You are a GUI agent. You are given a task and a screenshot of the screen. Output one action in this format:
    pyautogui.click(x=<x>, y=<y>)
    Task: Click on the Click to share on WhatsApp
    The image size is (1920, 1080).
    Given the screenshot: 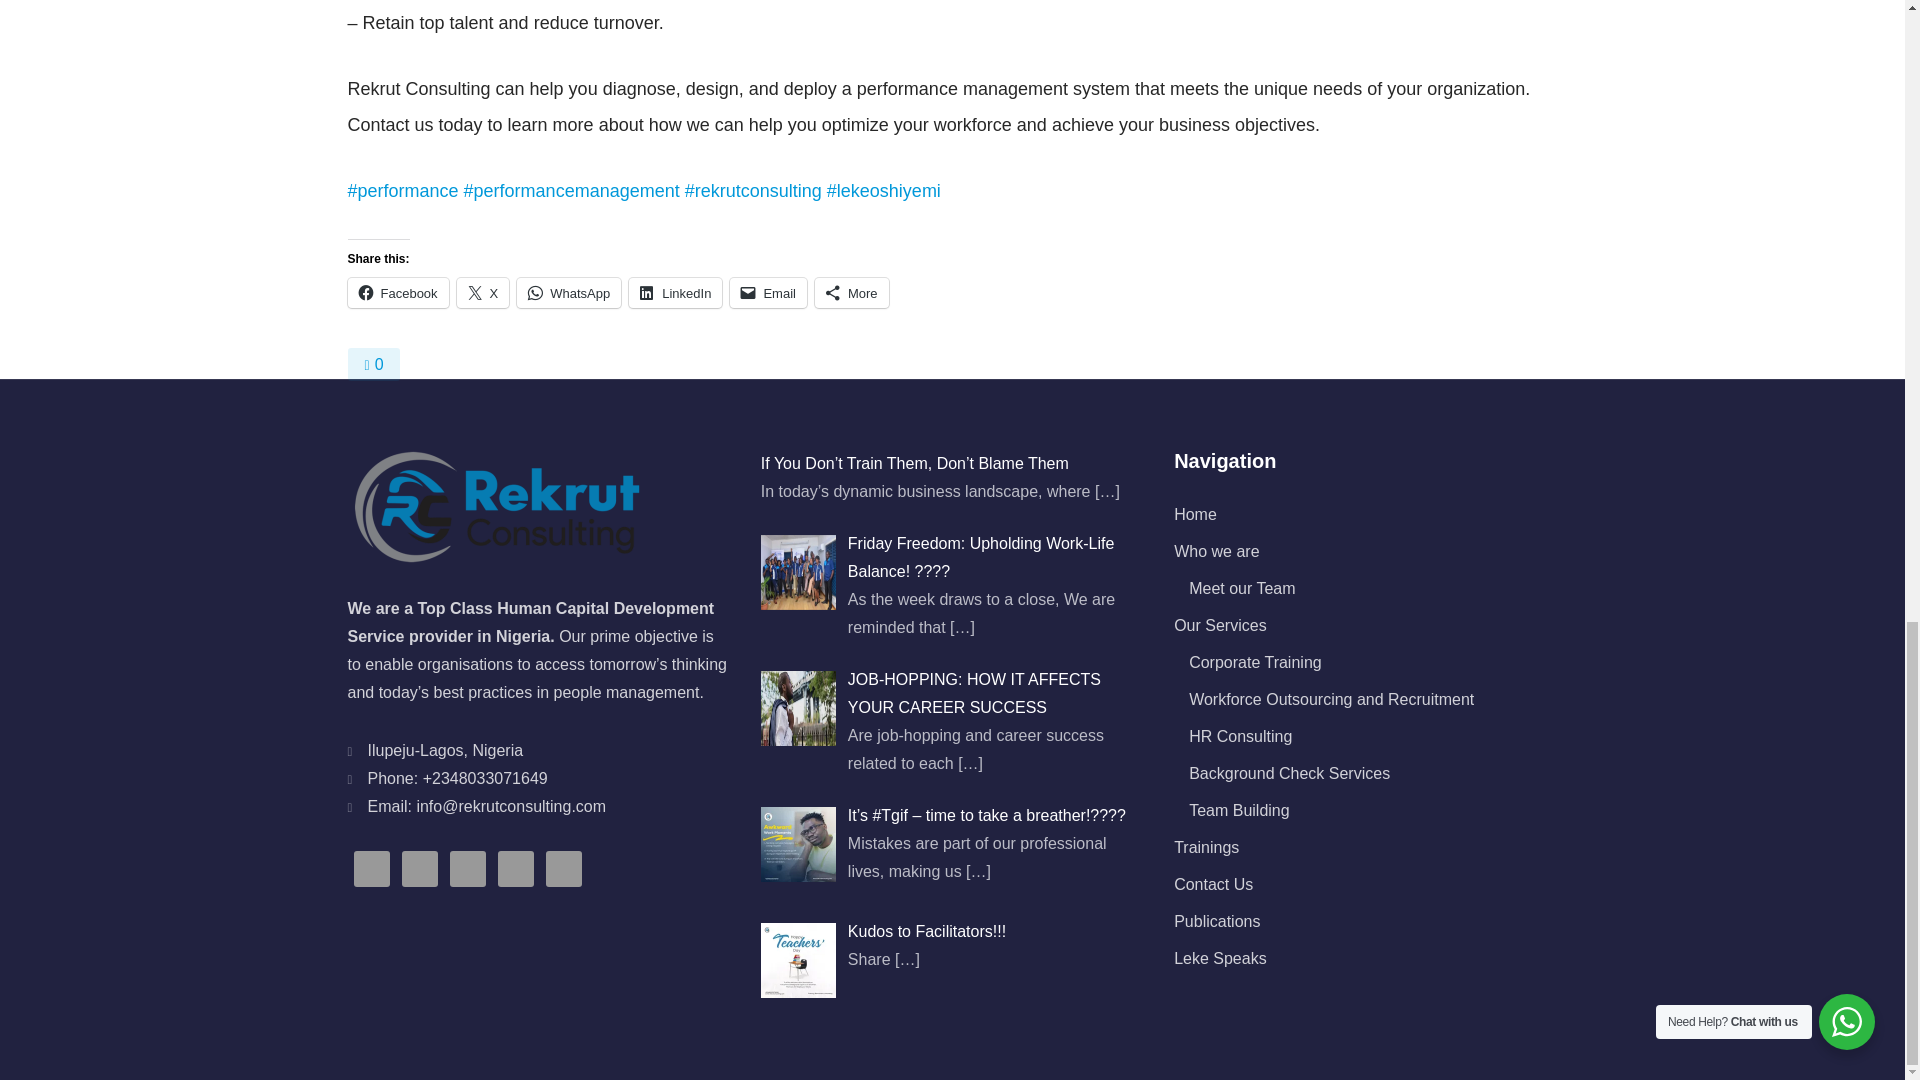 What is the action you would take?
    pyautogui.click(x=568, y=292)
    